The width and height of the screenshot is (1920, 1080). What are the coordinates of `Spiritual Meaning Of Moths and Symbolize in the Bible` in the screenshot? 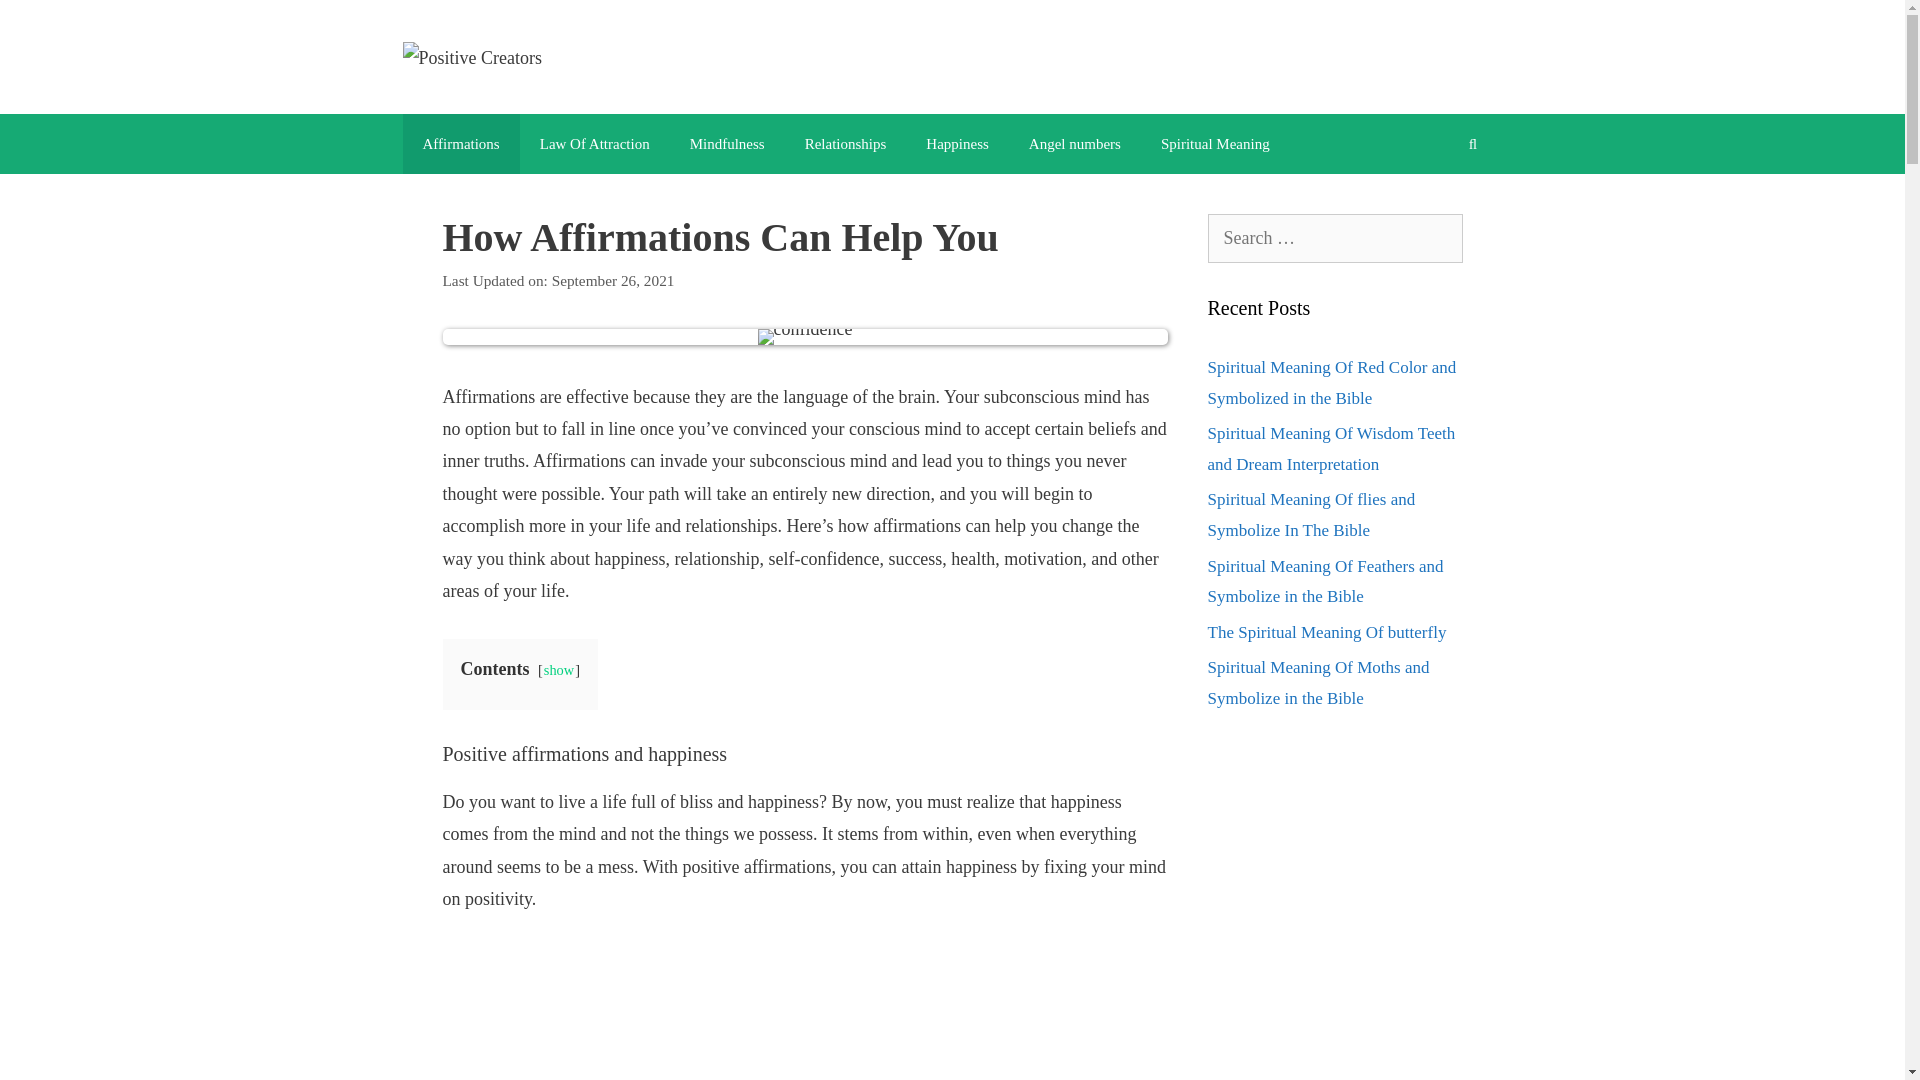 It's located at (1318, 682).